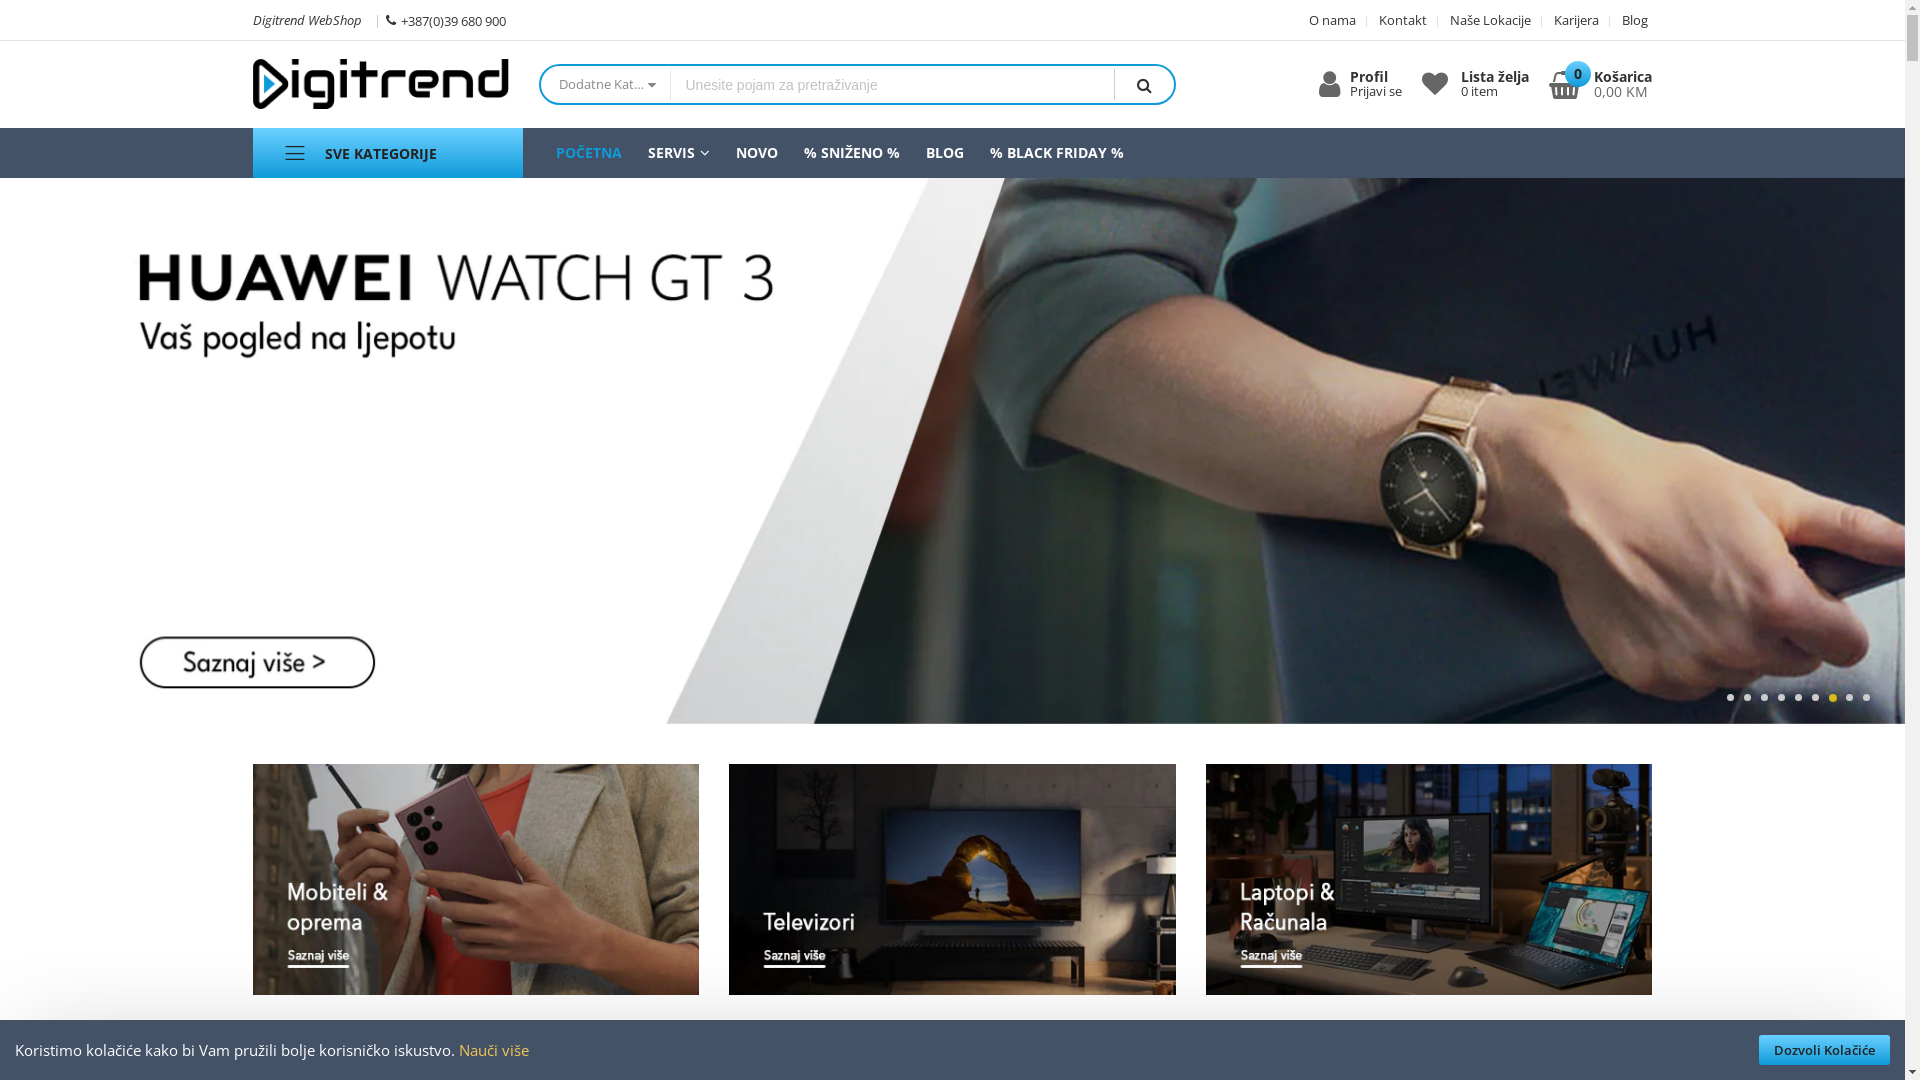 This screenshot has height=1080, width=1920. What do you see at coordinates (756, 152) in the screenshot?
I see `NOVO` at bounding box center [756, 152].